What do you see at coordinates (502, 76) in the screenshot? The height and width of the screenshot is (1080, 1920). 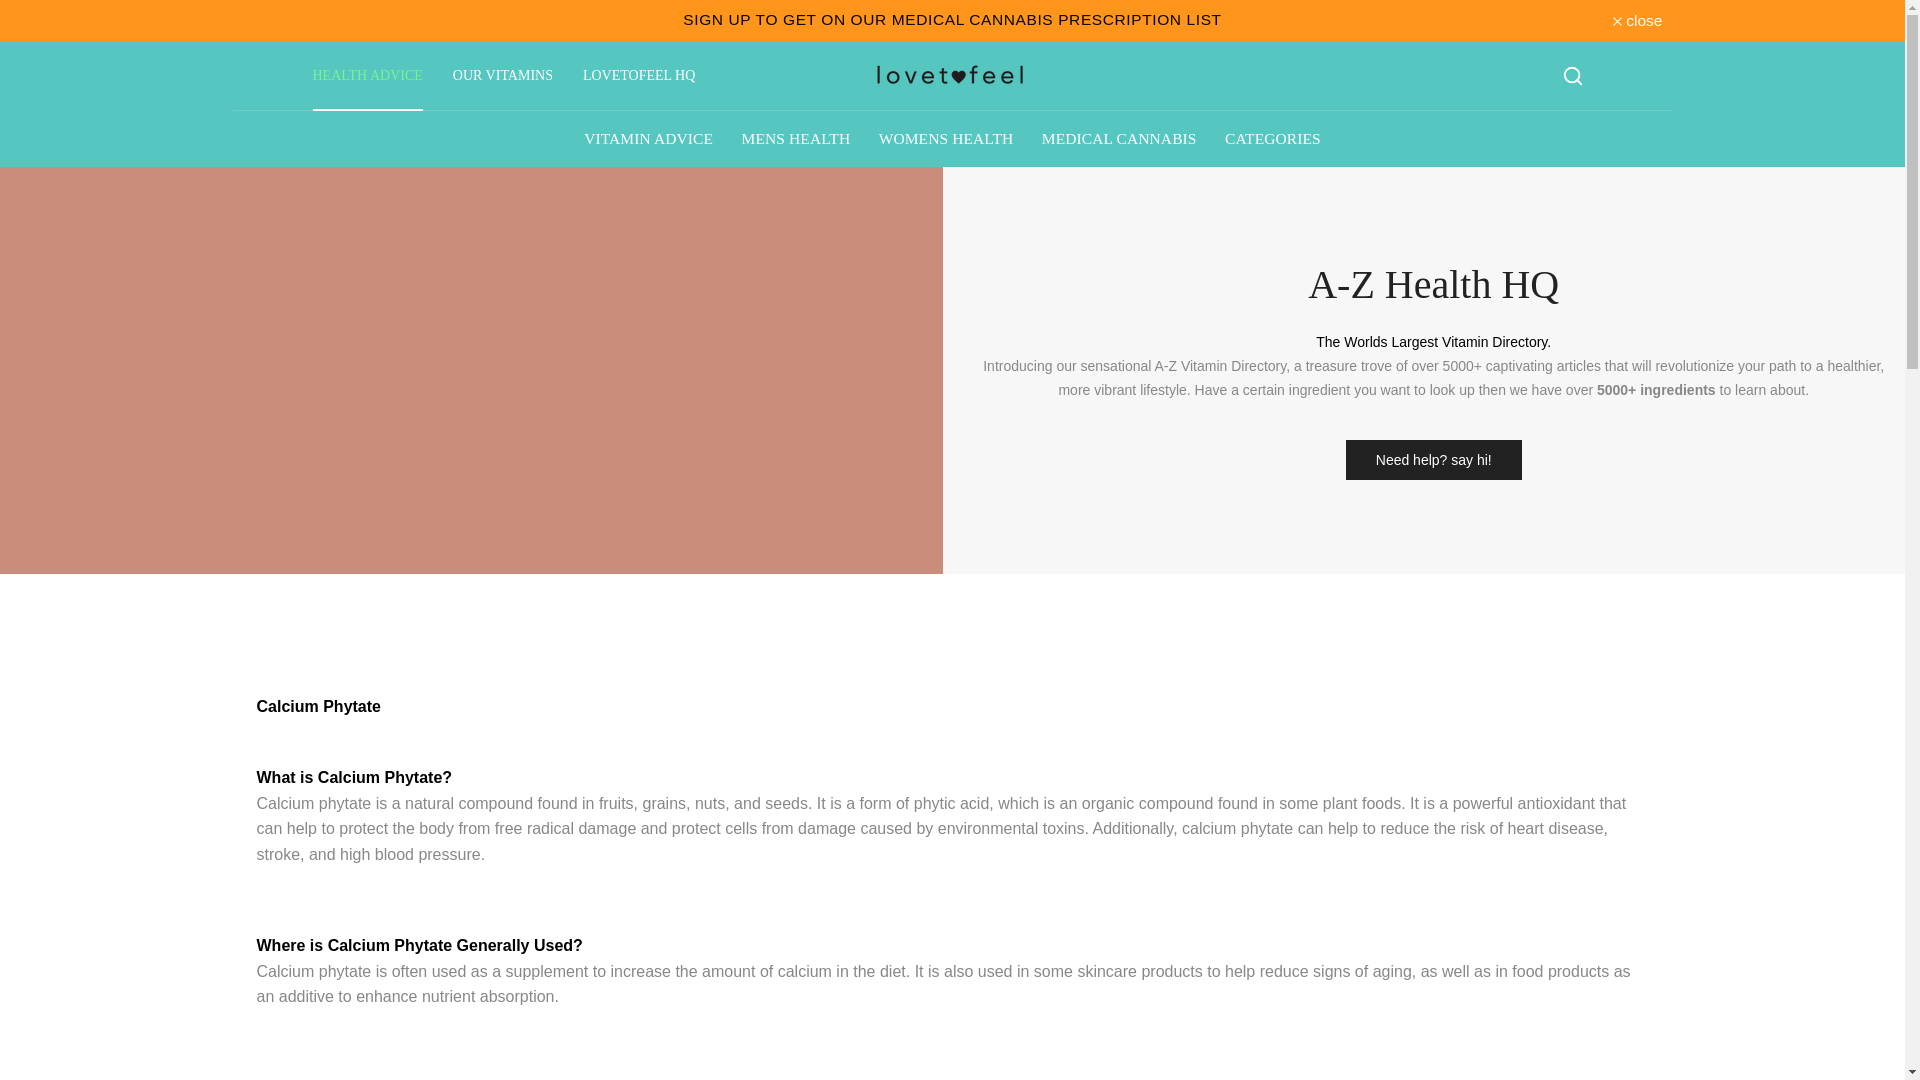 I see `OUR VITAMINS` at bounding box center [502, 76].